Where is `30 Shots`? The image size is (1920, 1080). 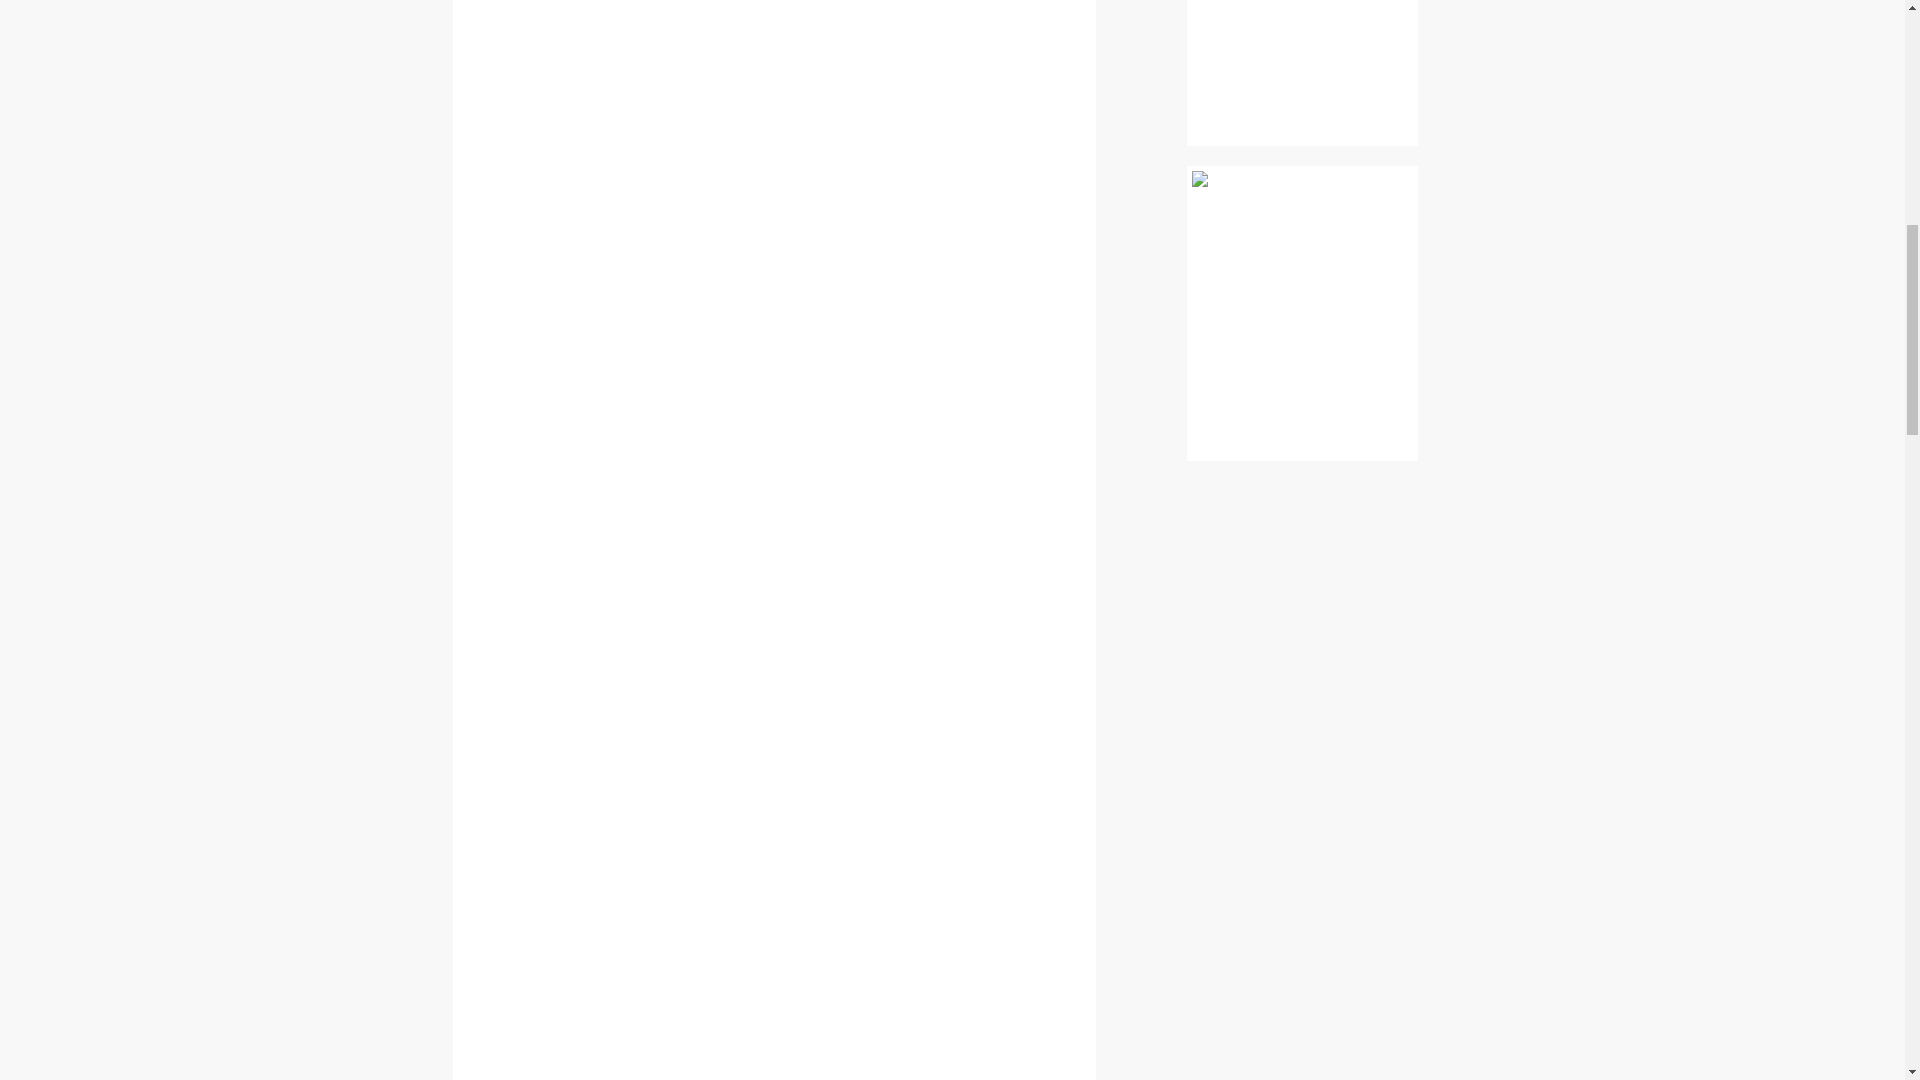
30 Shots is located at coordinates (1302, 100).